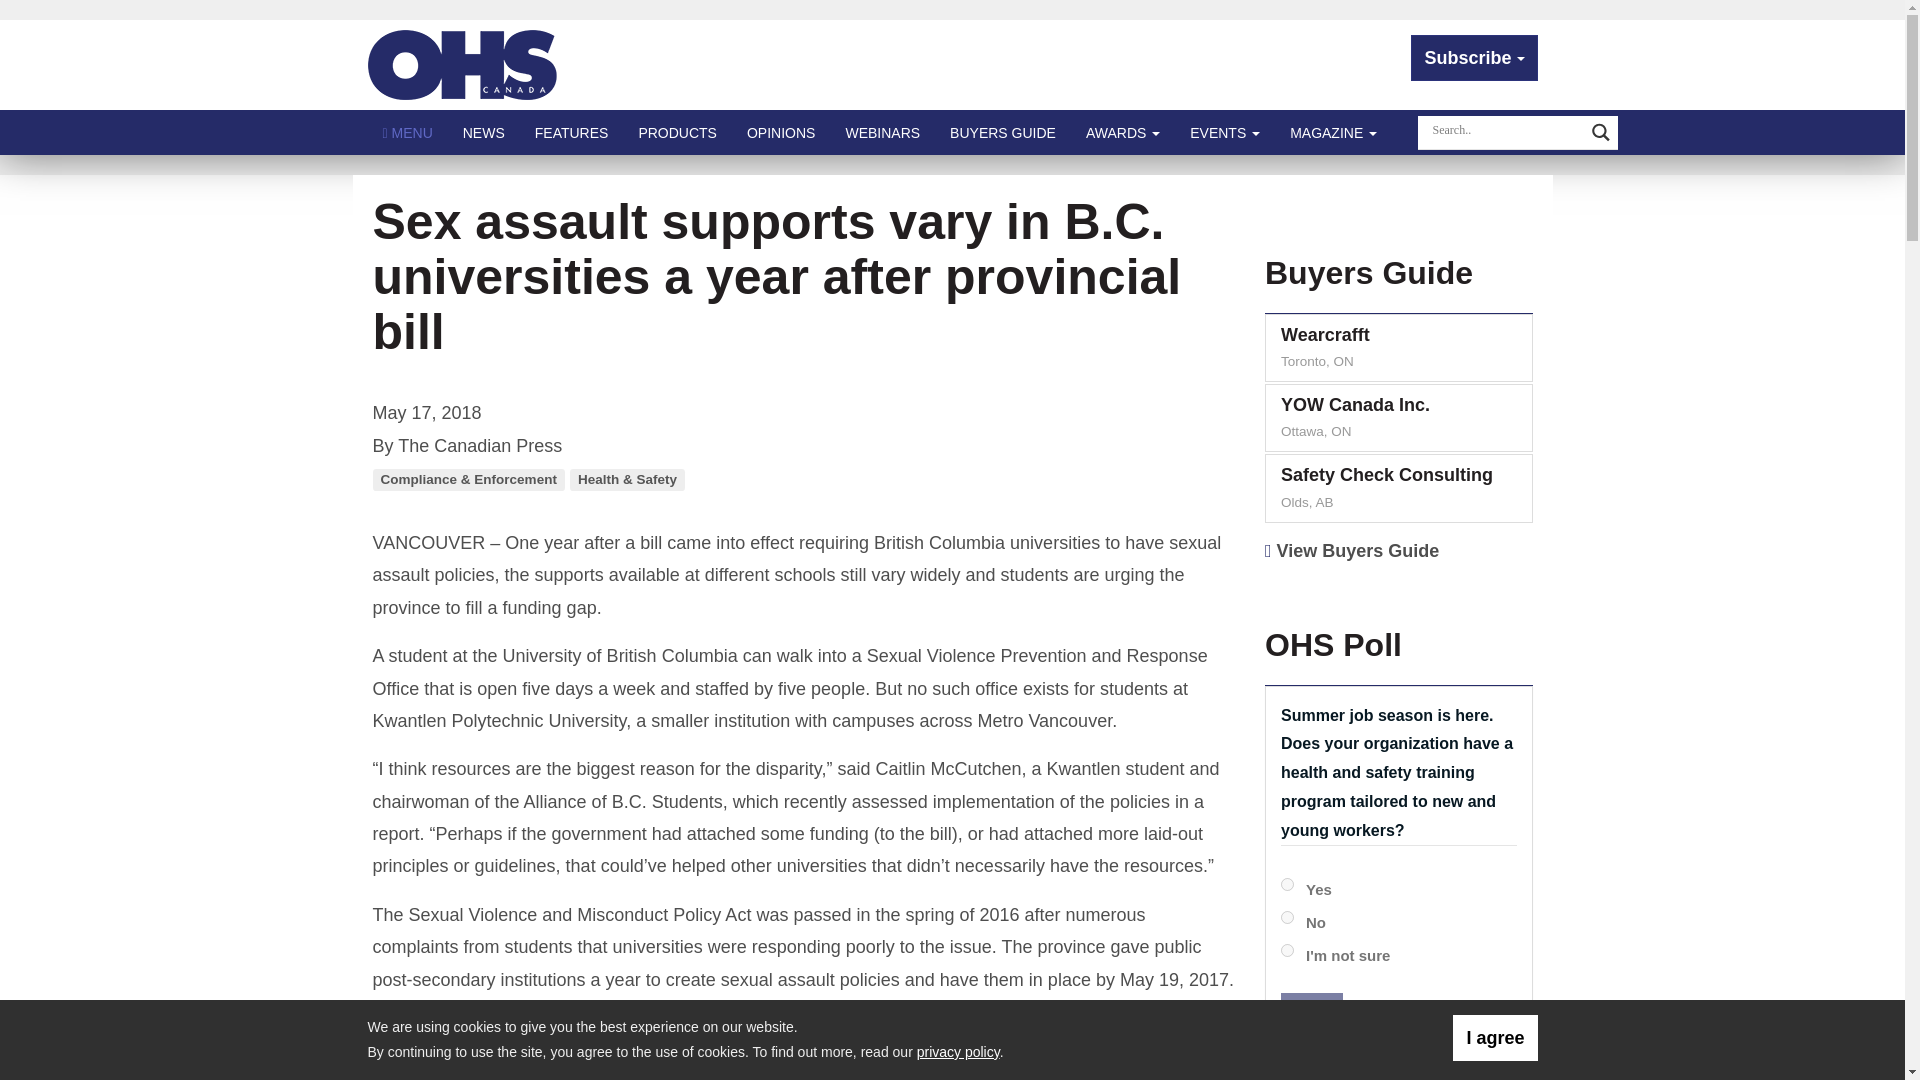  Describe the element at coordinates (1287, 918) in the screenshot. I see `gpoll188dfb902` at that location.